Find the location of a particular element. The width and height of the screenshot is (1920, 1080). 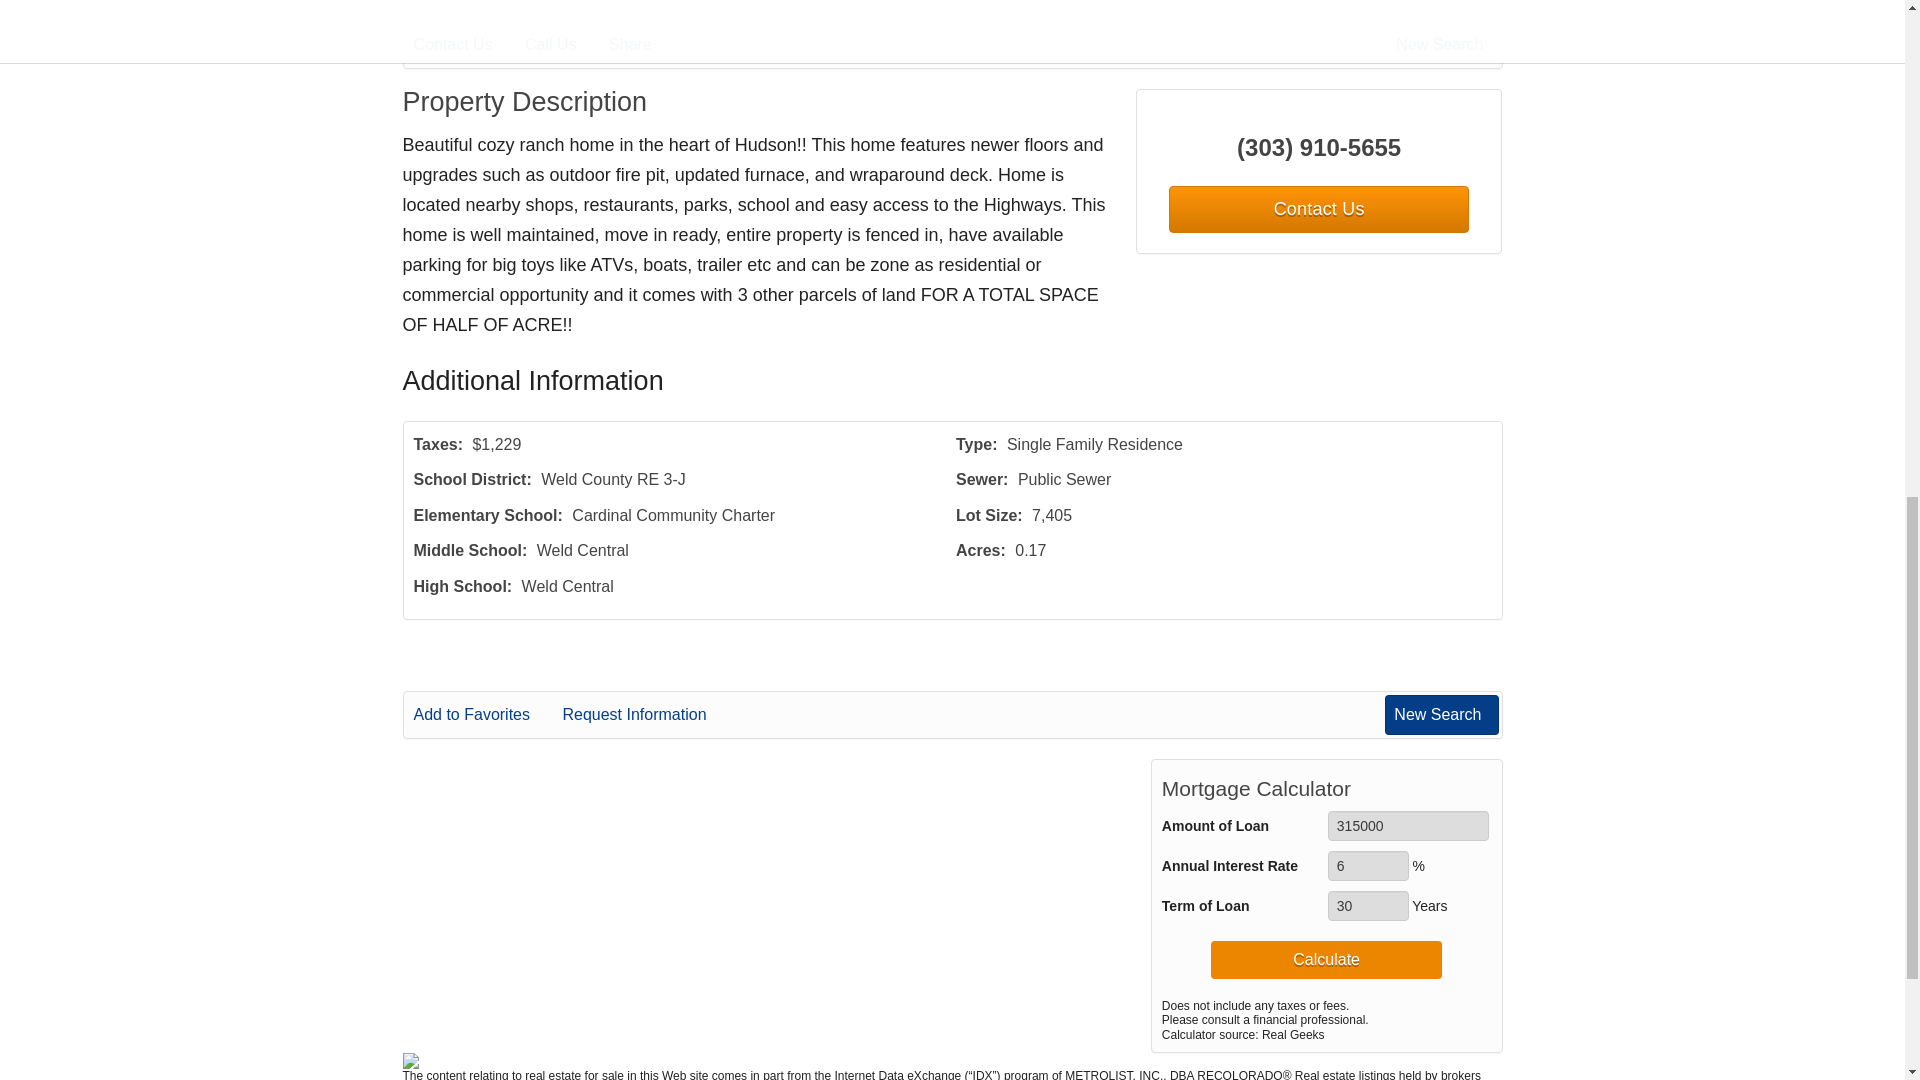

New Search is located at coordinates (1443, 45).